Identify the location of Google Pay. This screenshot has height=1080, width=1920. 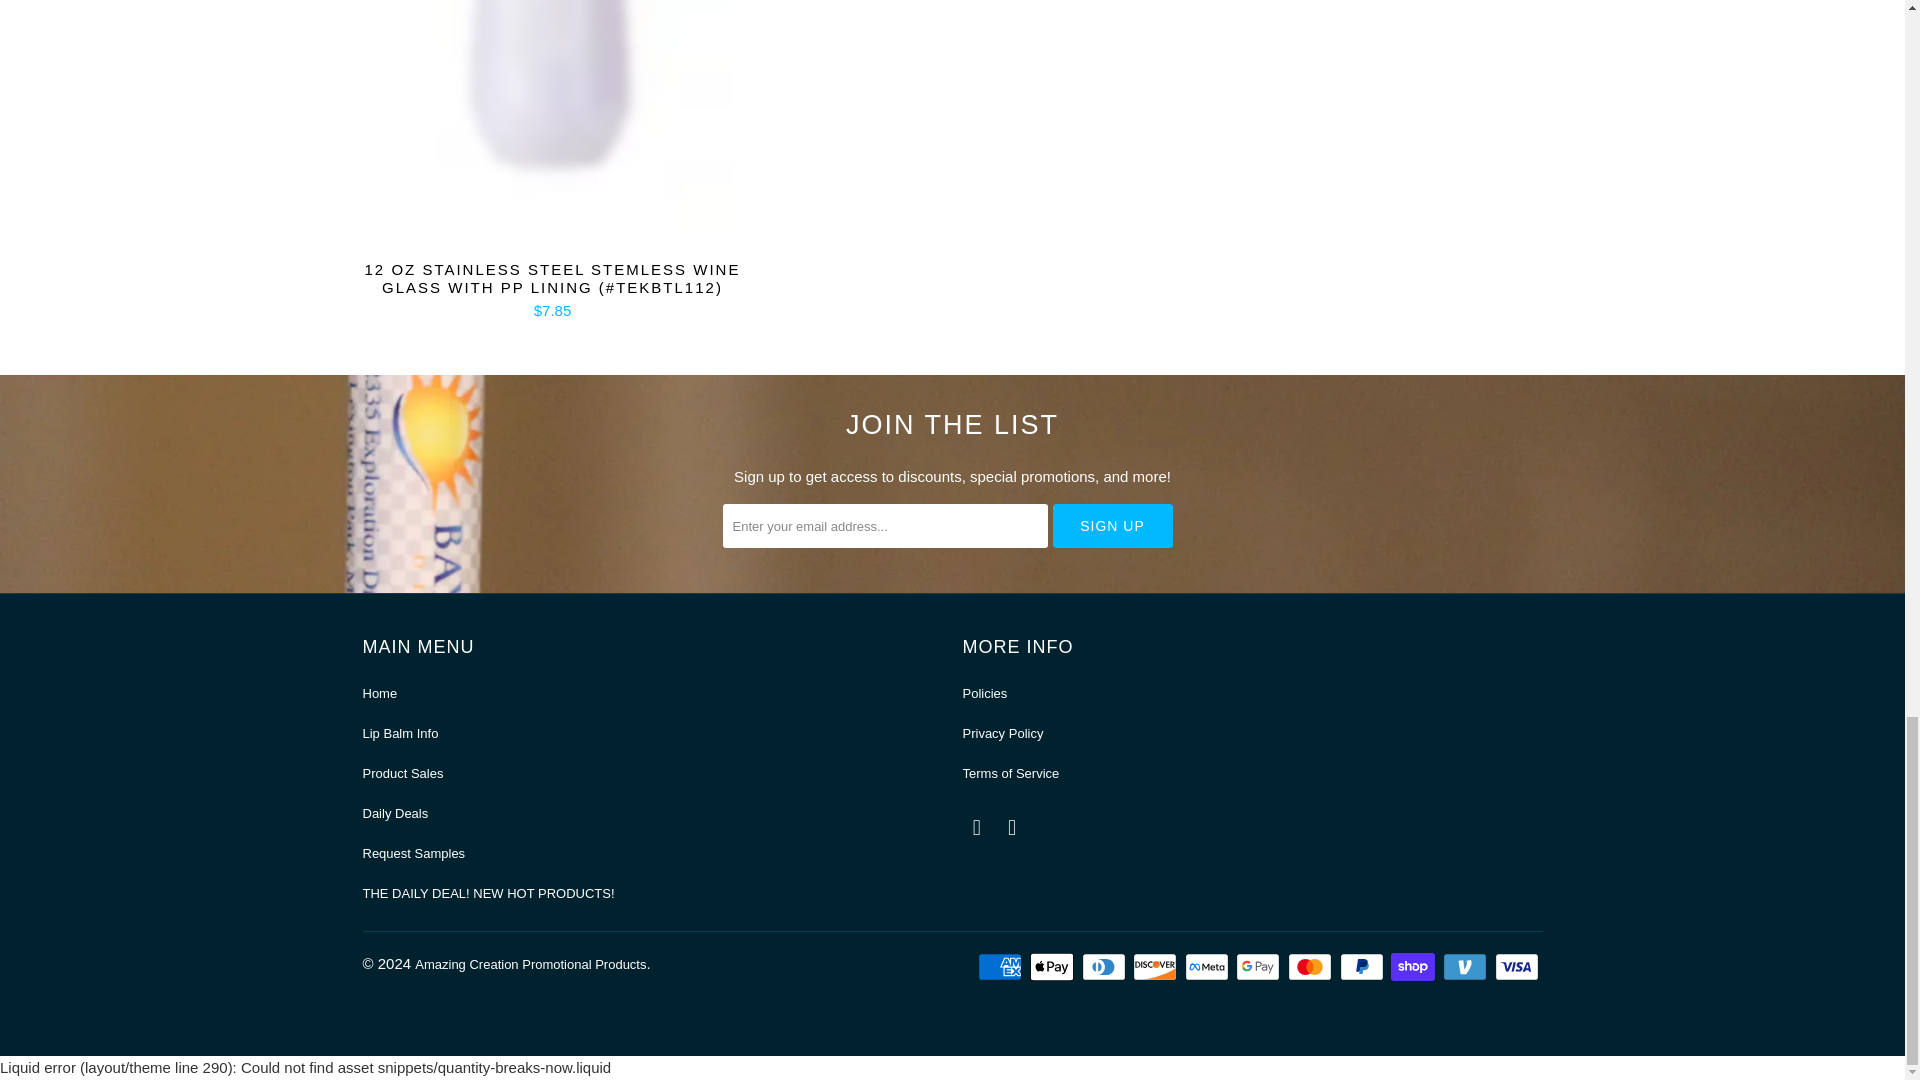
(1260, 966).